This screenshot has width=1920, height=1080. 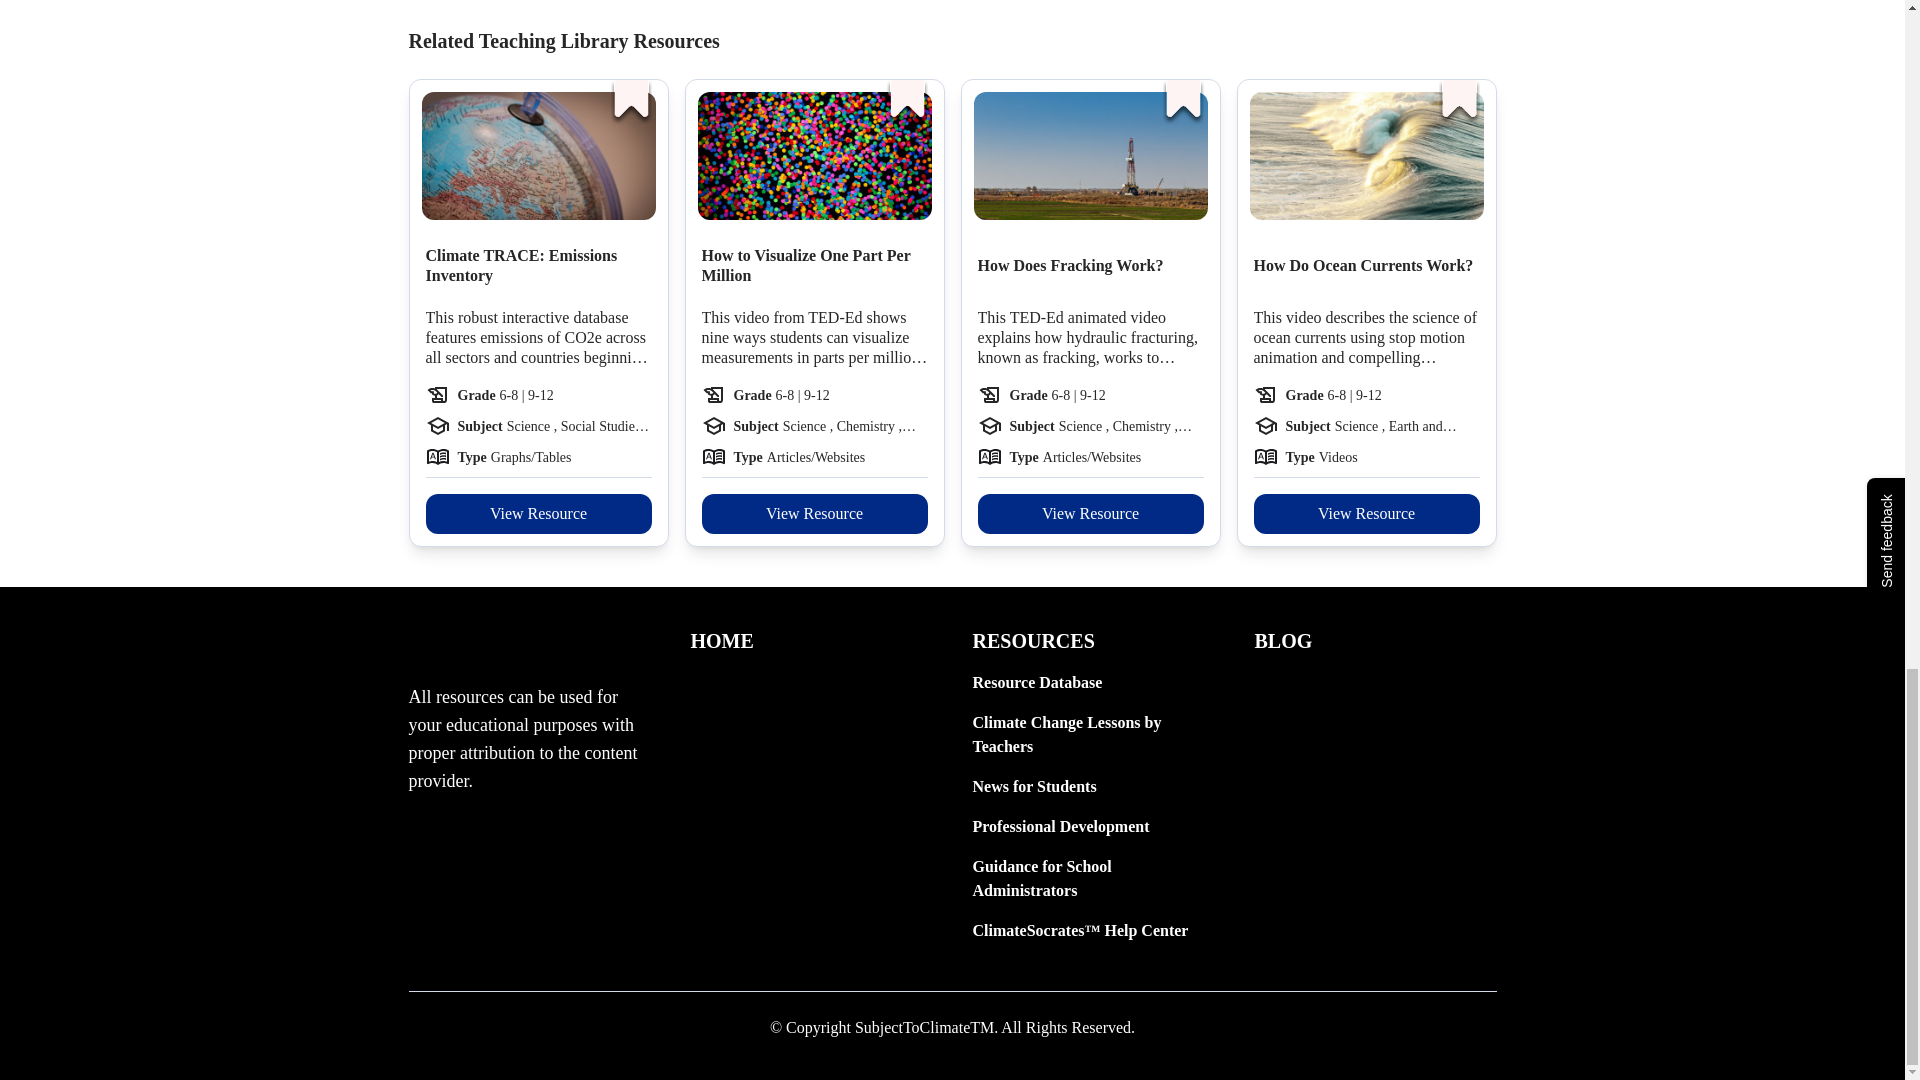 I want to click on HOME, so click(x=810, y=640).